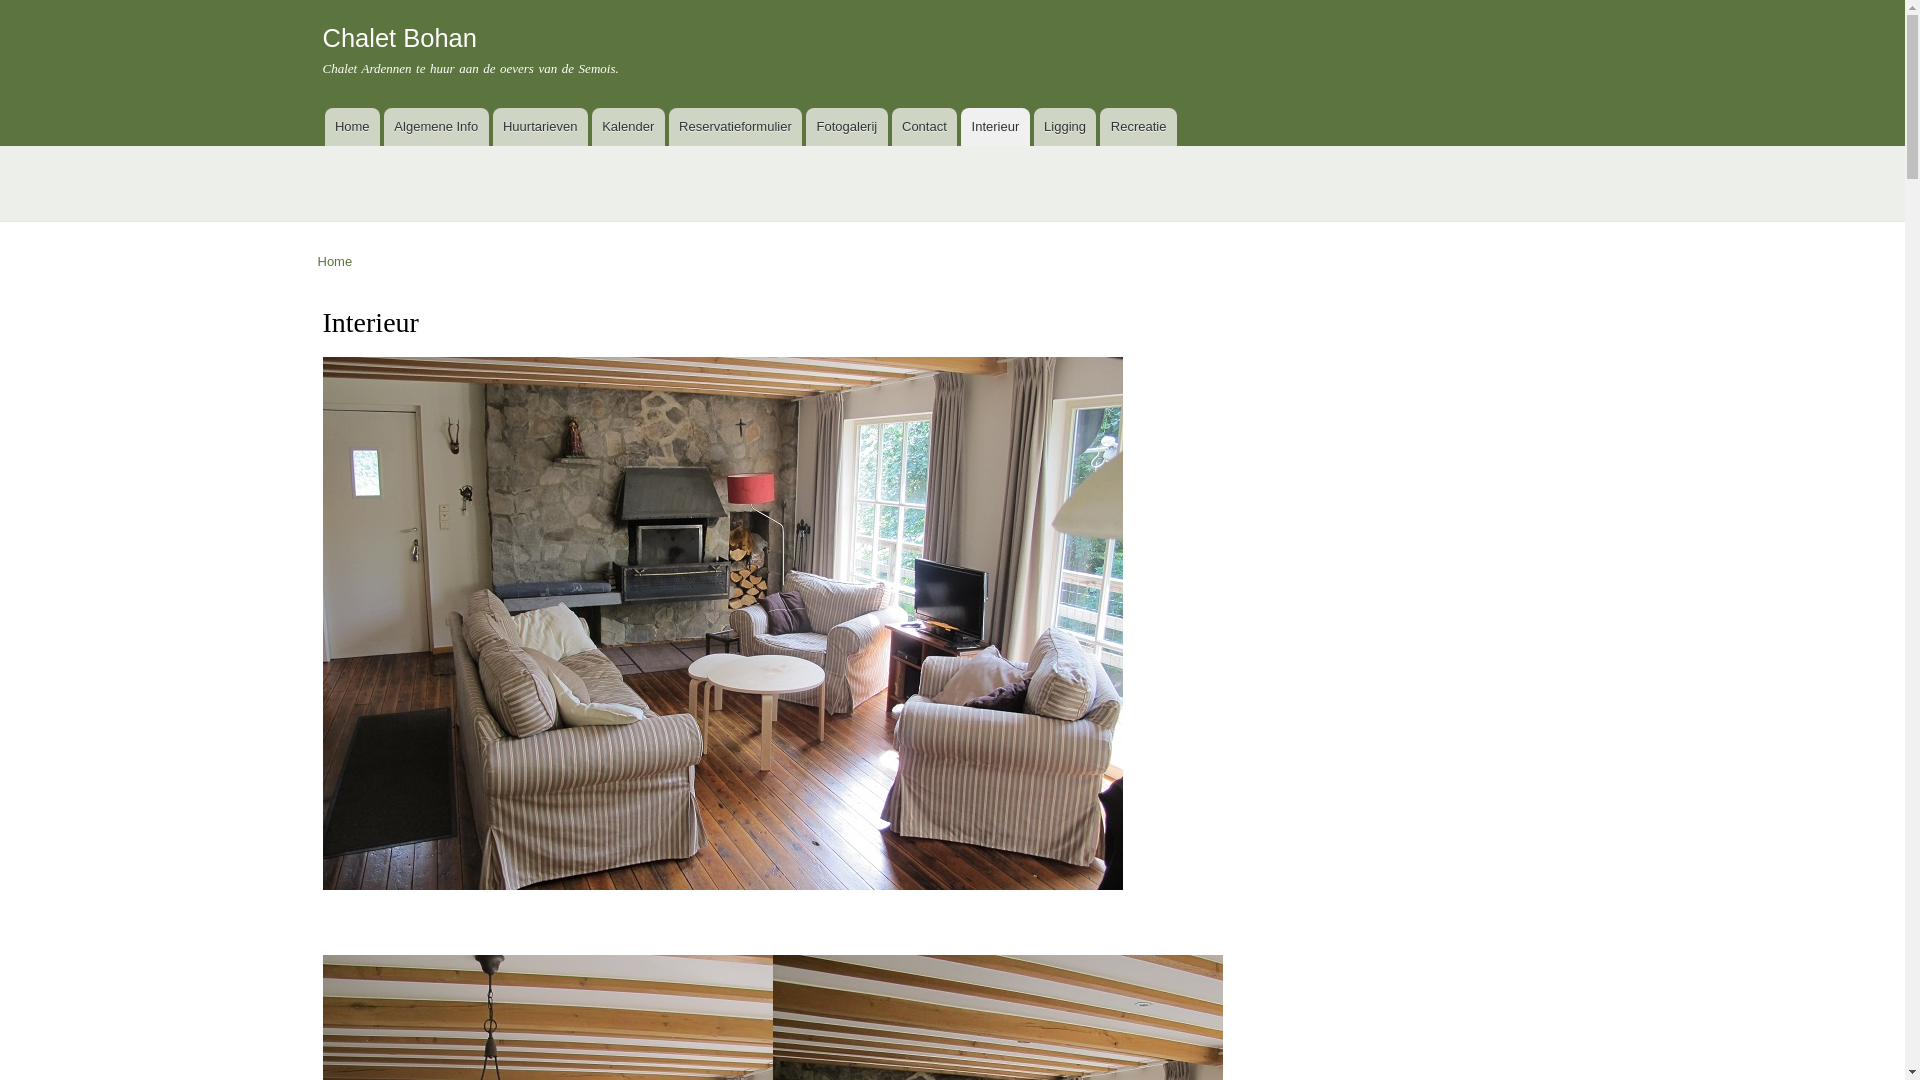  Describe the element at coordinates (399, 38) in the screenshot. I see `Chalet Bohan` at that location.